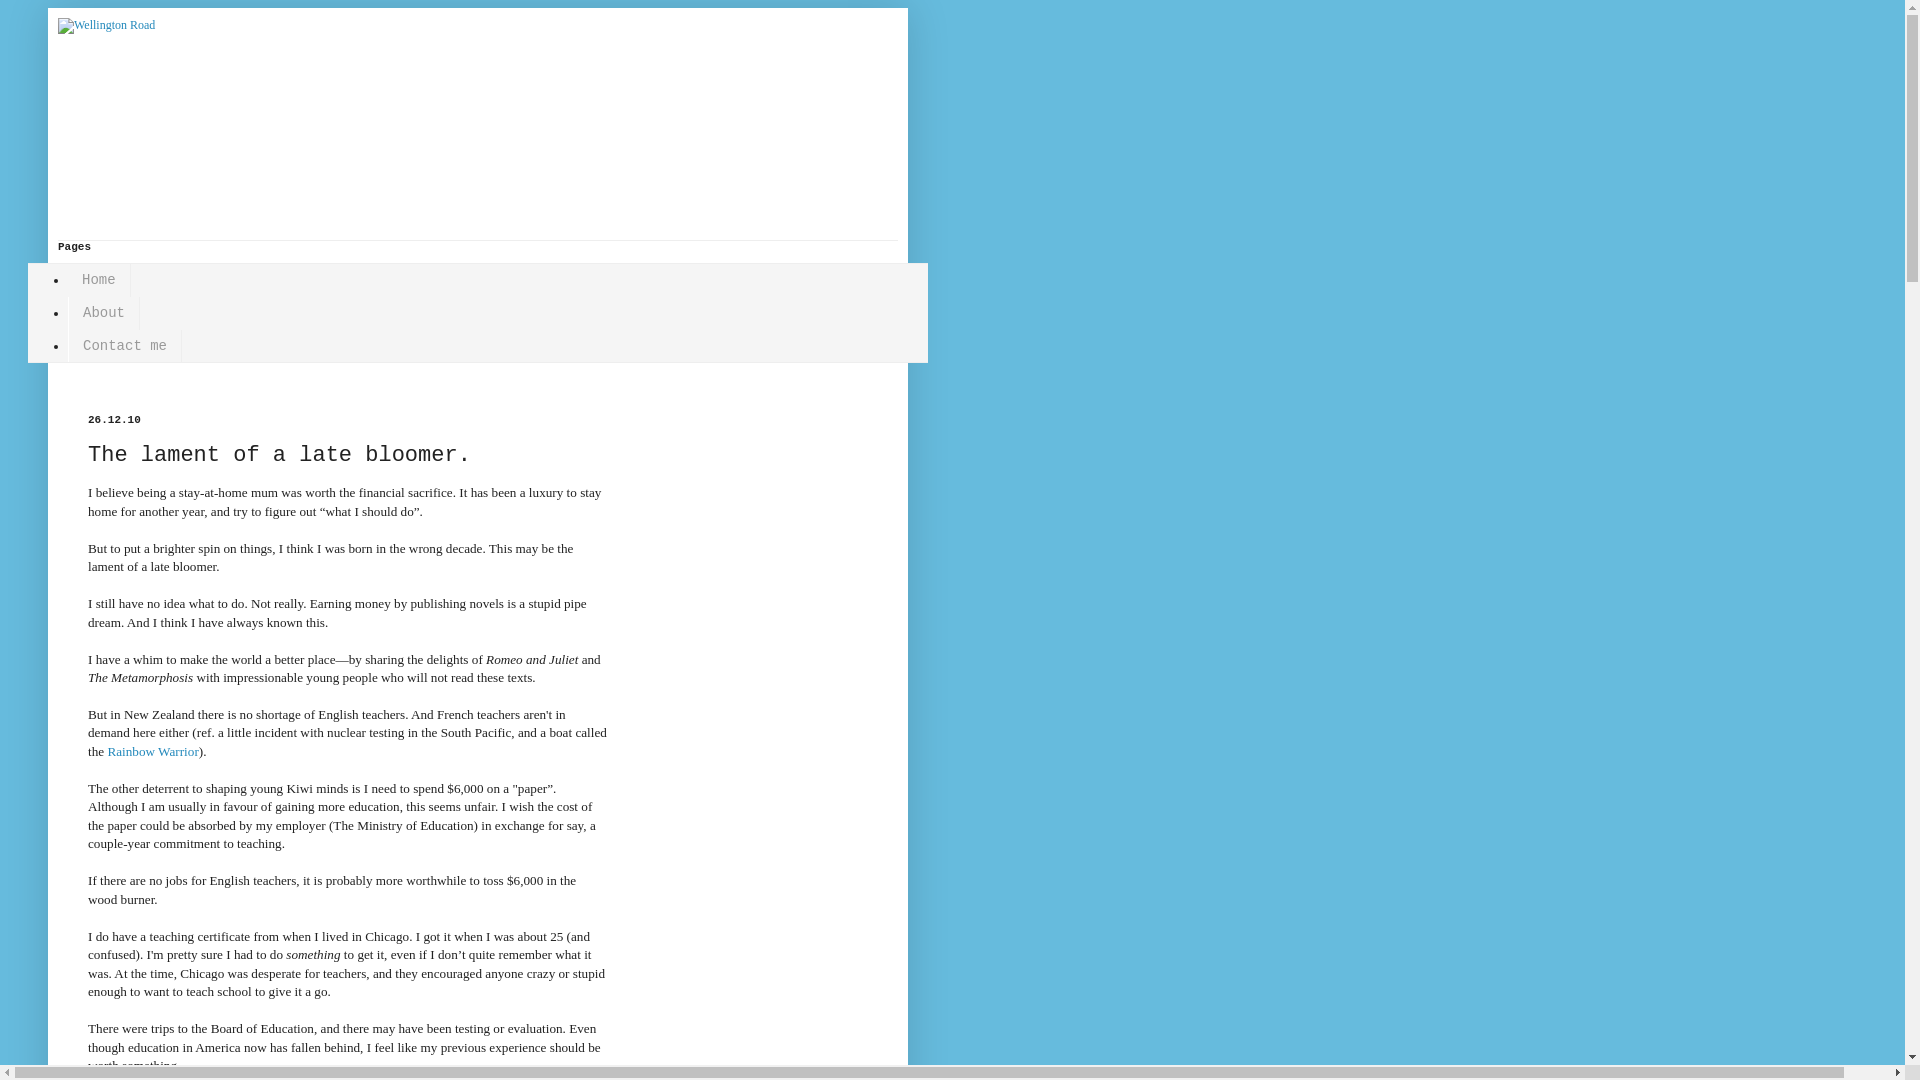  Describe the element at coordinates (104, 314) in the screenshot. I see `About` at that location.